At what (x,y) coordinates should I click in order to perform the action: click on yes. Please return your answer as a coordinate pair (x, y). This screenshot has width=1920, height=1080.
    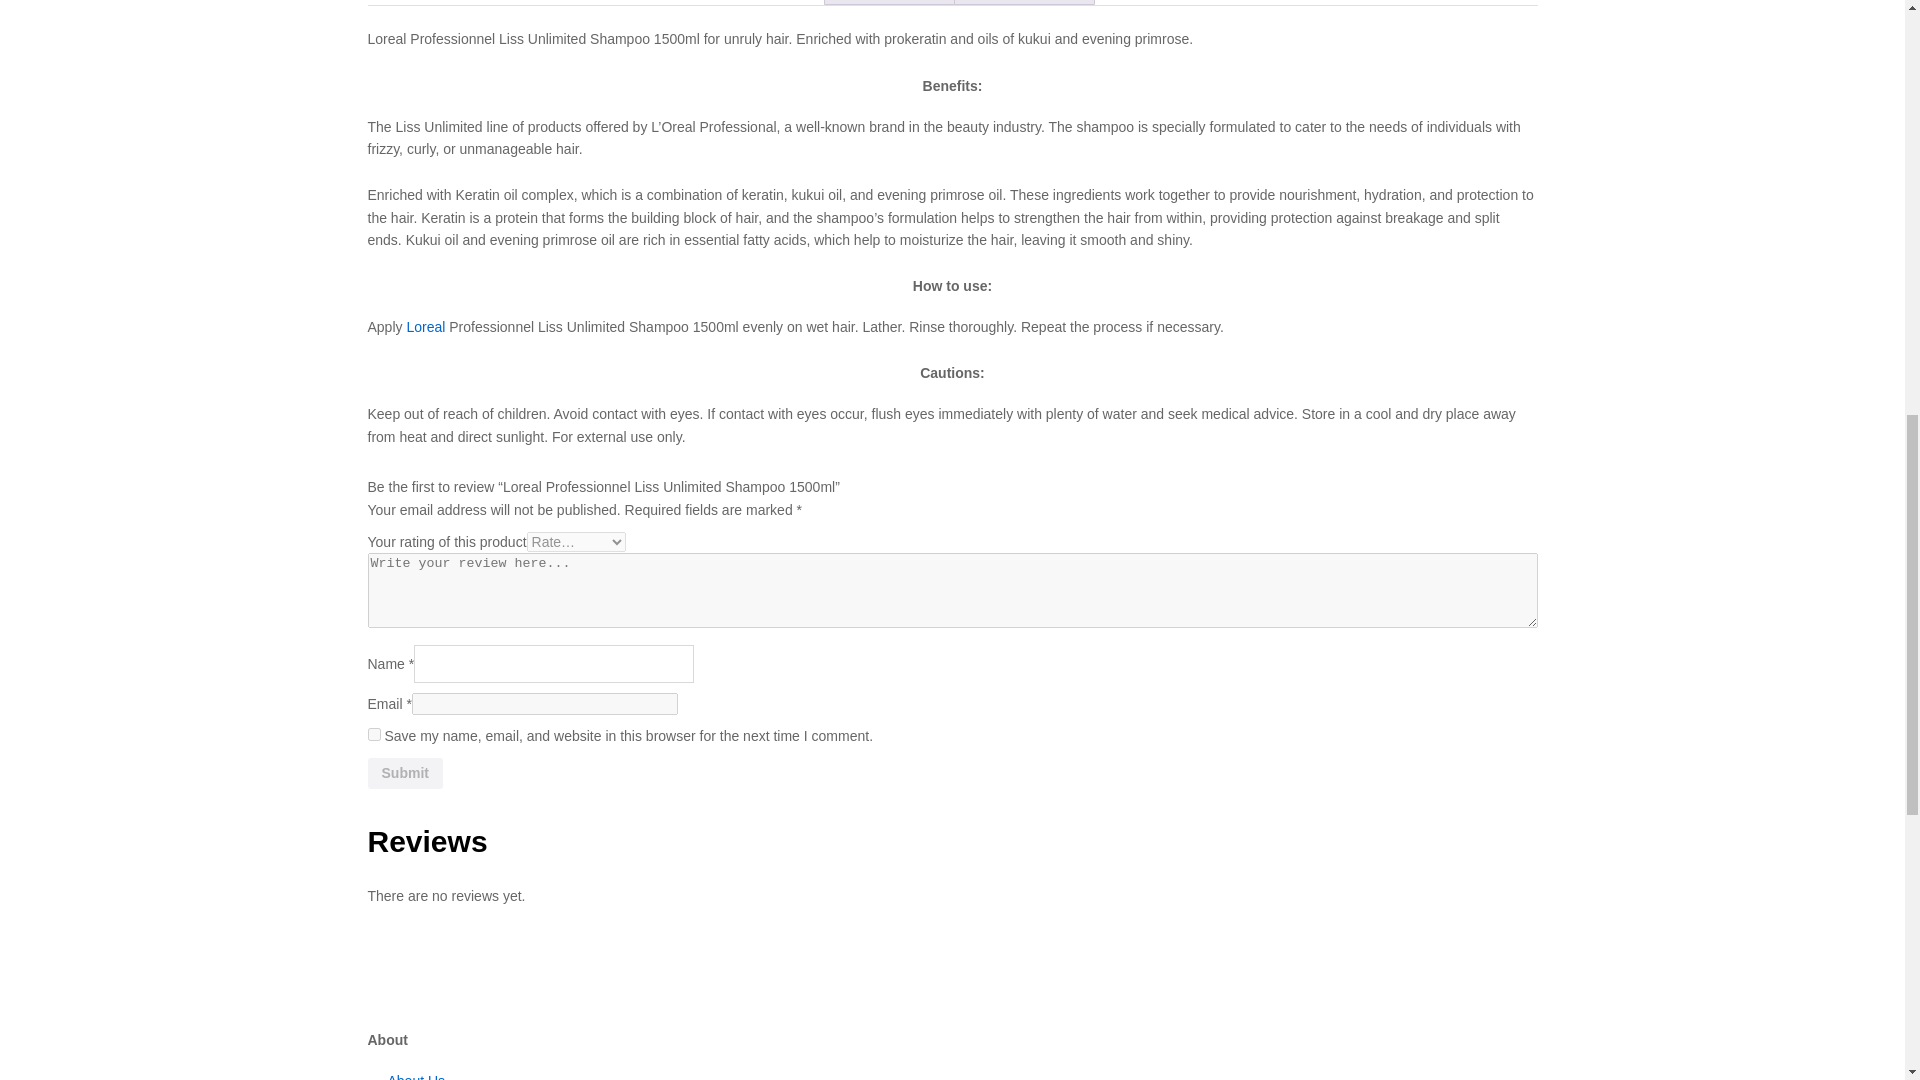
    Looking at the image, I should click on (374, 734).